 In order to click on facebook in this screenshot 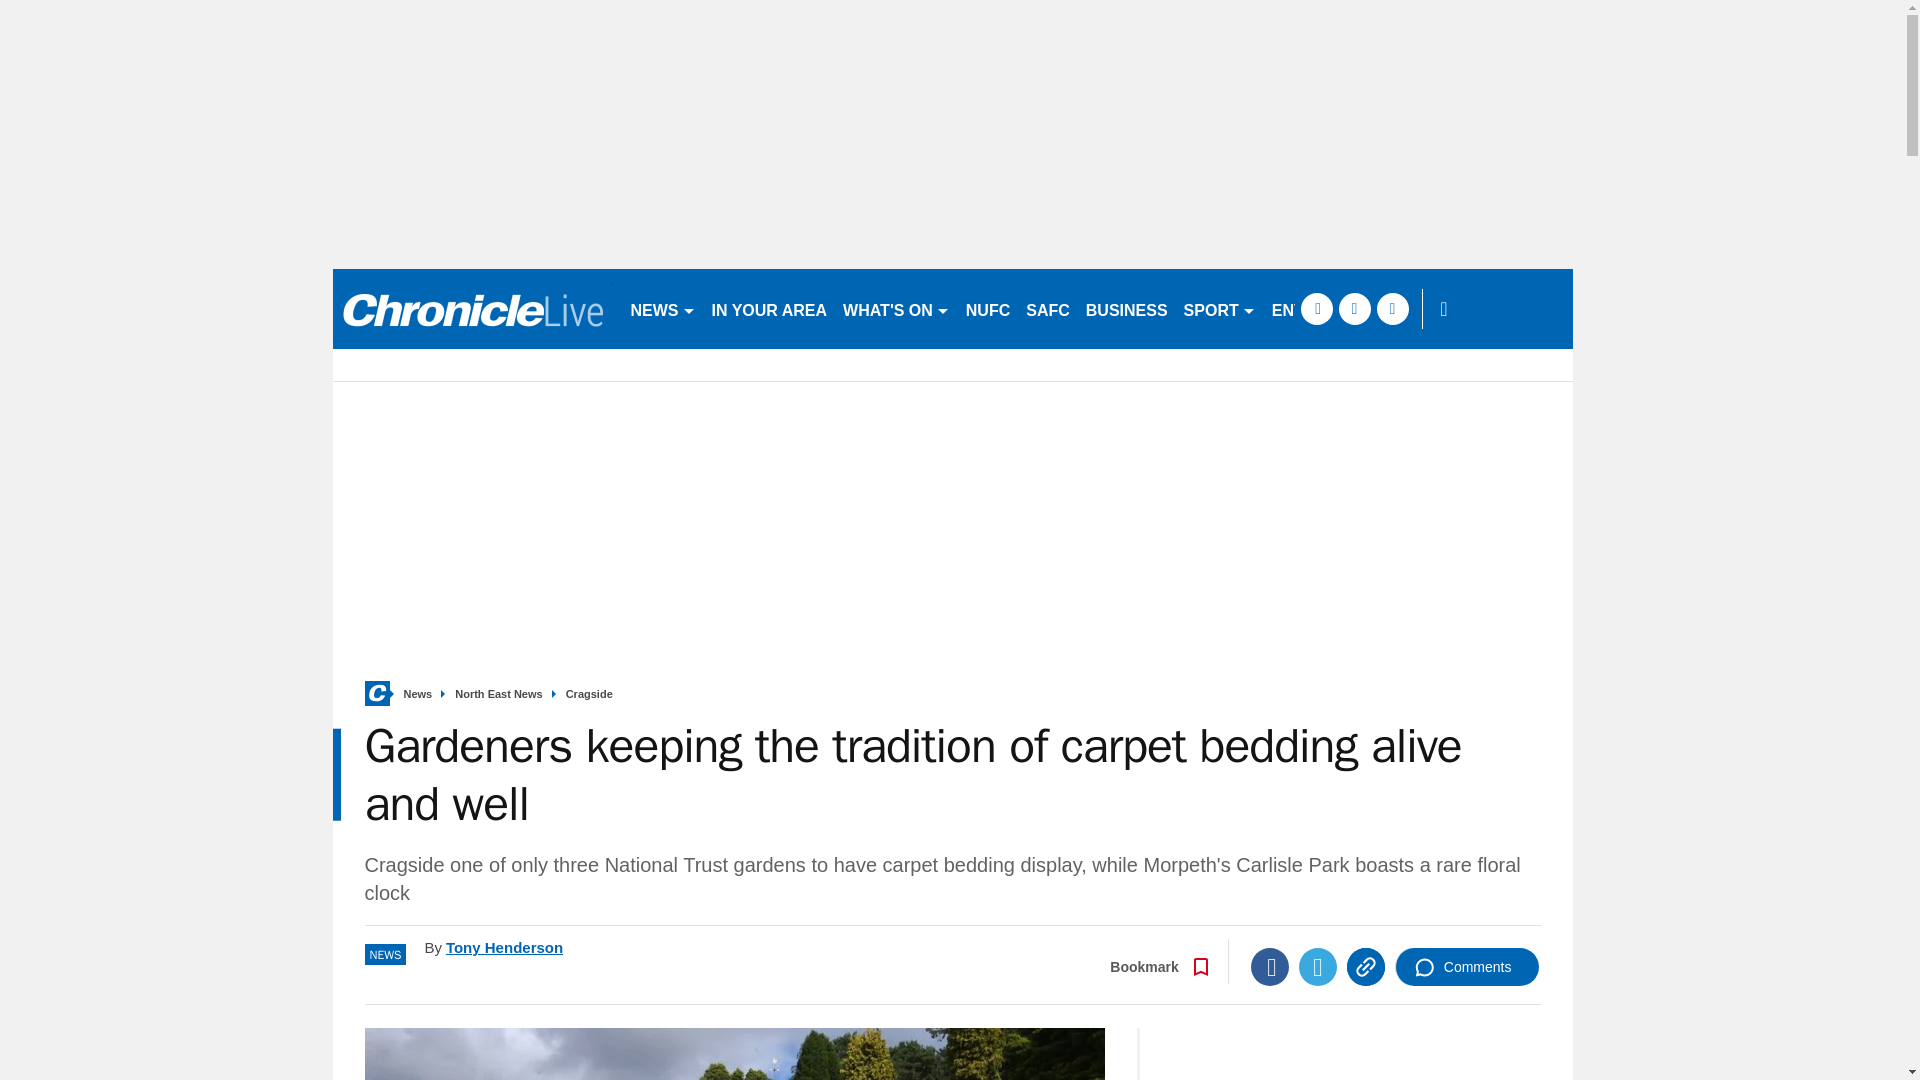, I will do `click(1316, 308)`.